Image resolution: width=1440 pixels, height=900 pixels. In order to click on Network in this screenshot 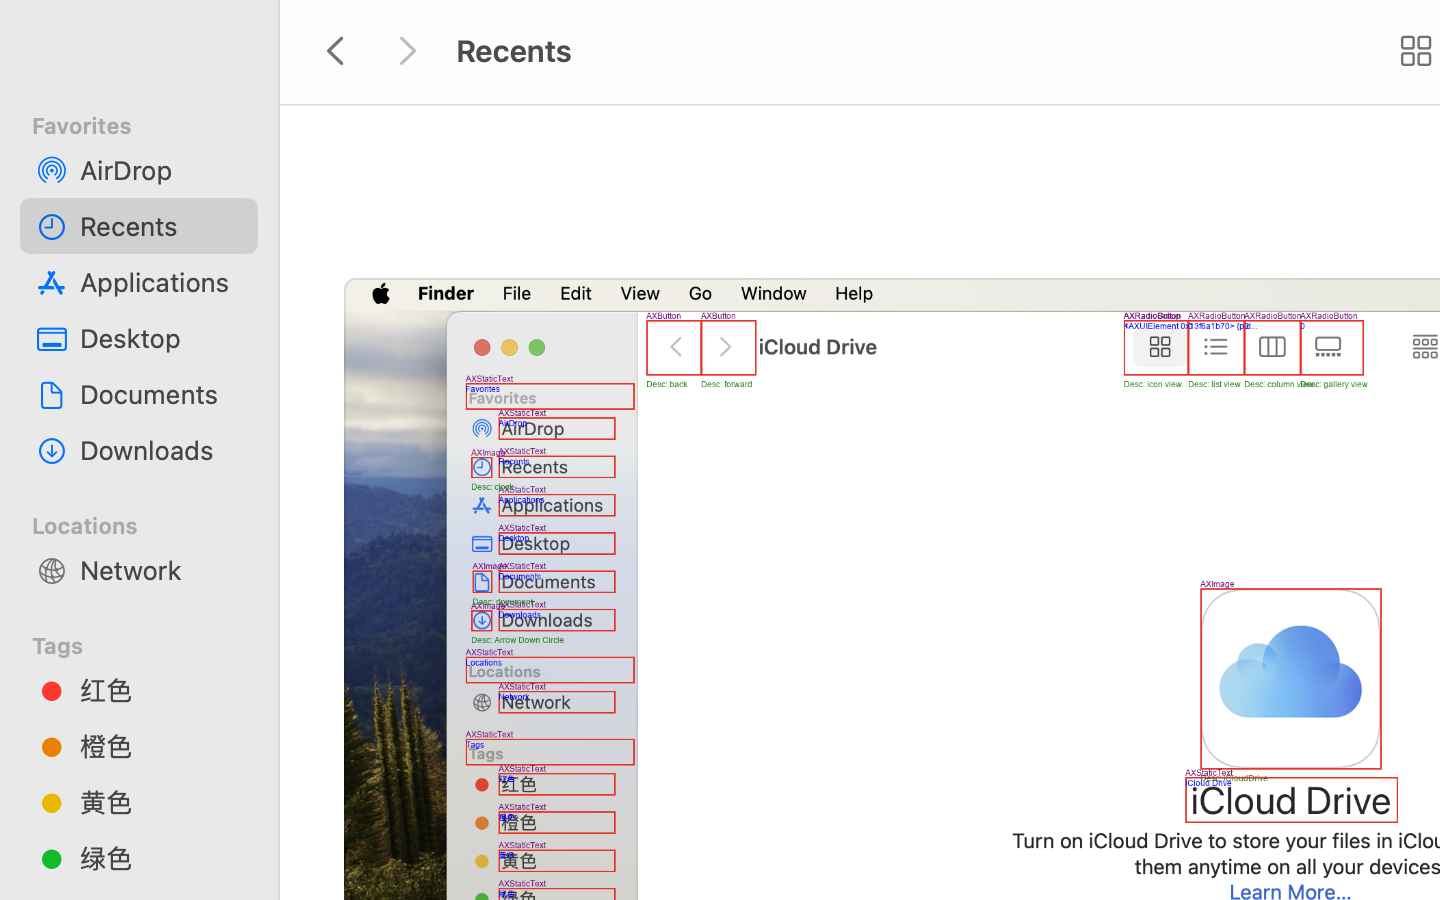, I will do `click(161, 570)`.